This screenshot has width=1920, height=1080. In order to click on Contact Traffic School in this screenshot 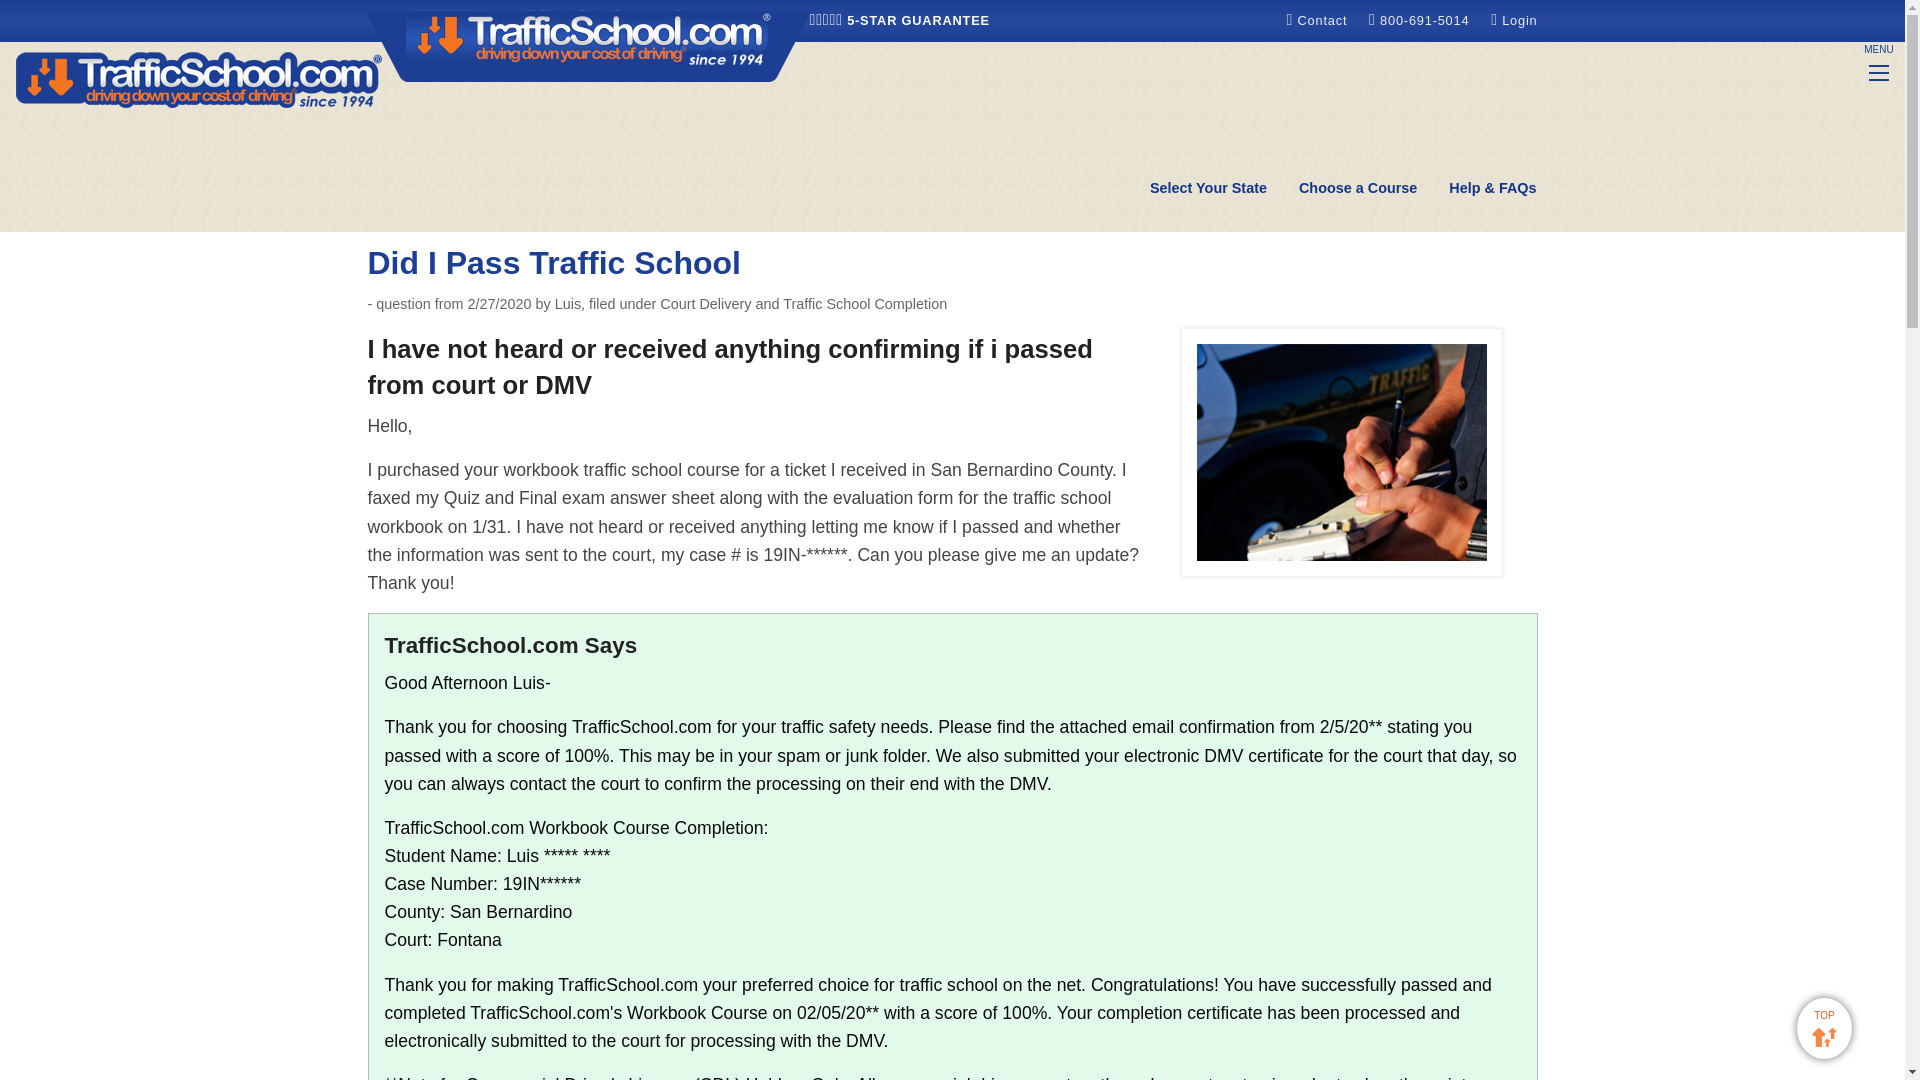, I will do `click(1318, 20)`.